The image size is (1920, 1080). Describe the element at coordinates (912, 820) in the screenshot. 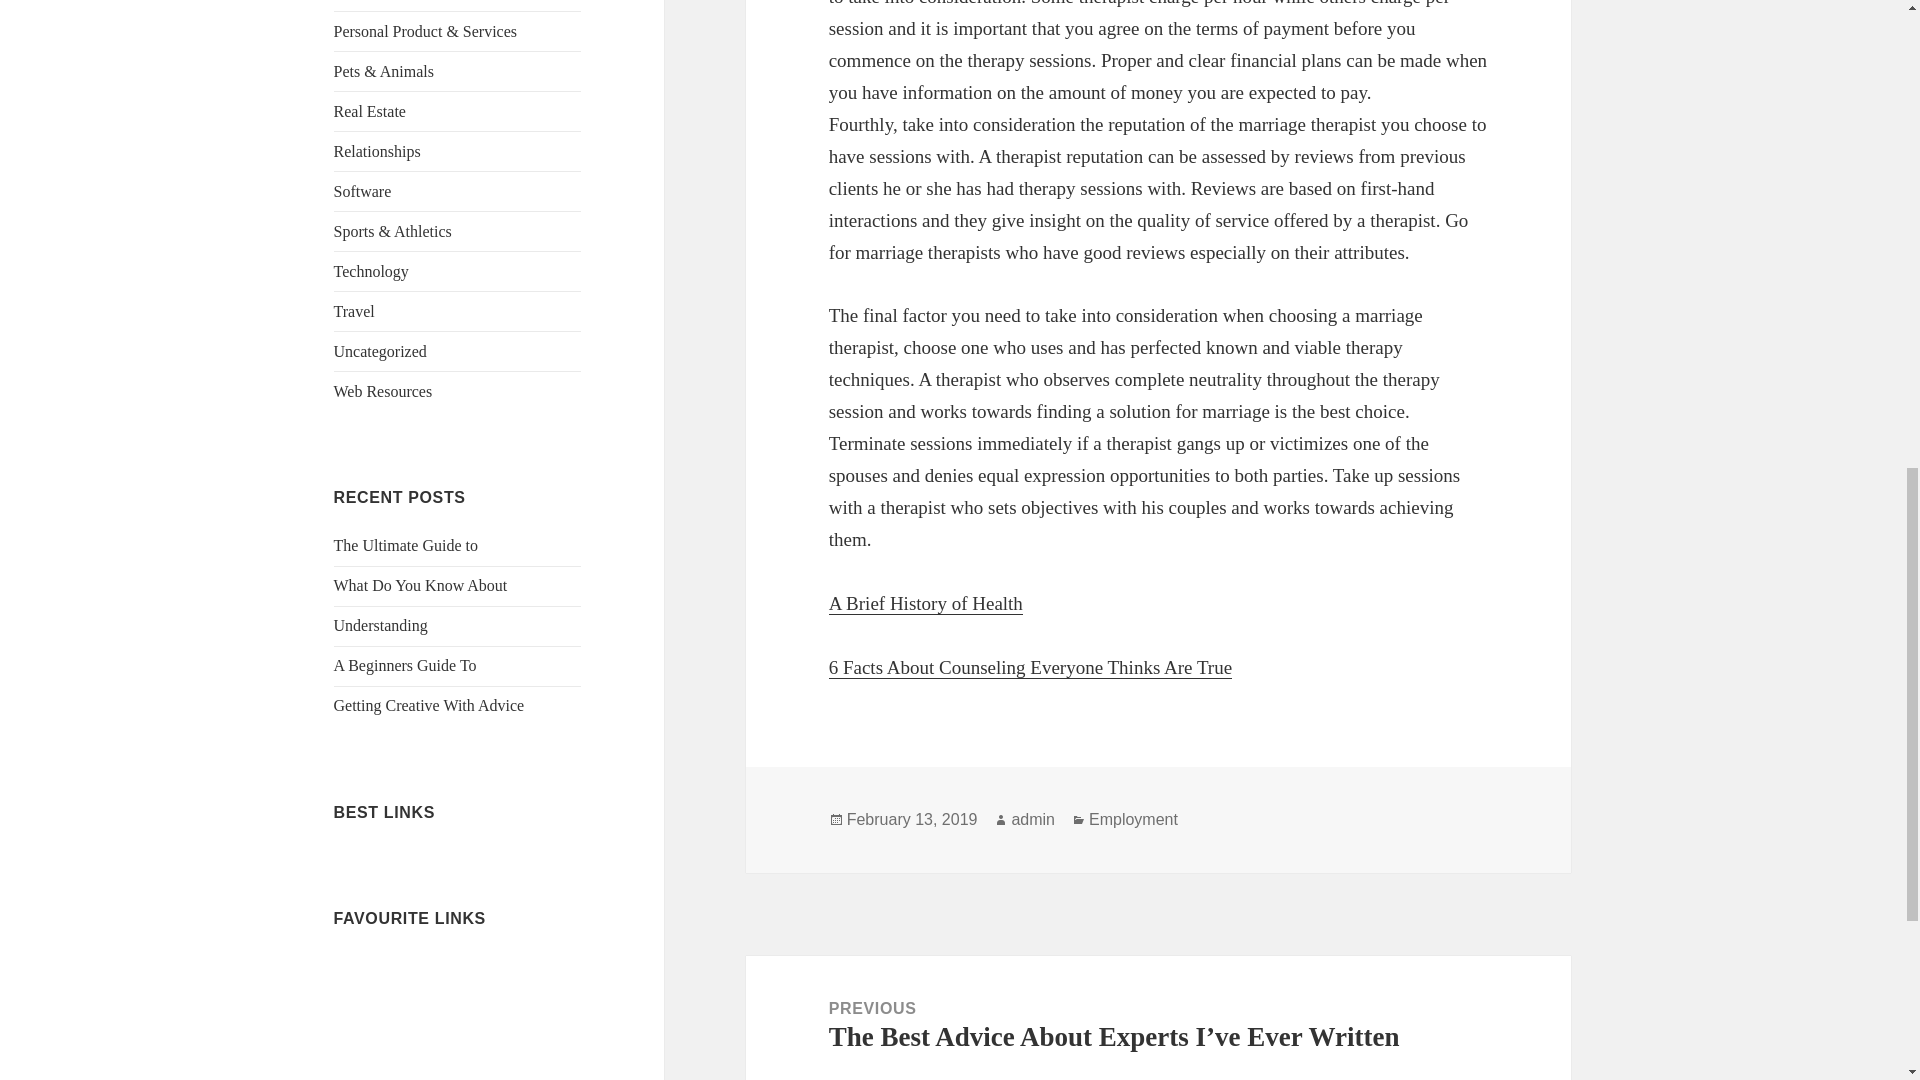

I see `February 13, 2019` at that location.